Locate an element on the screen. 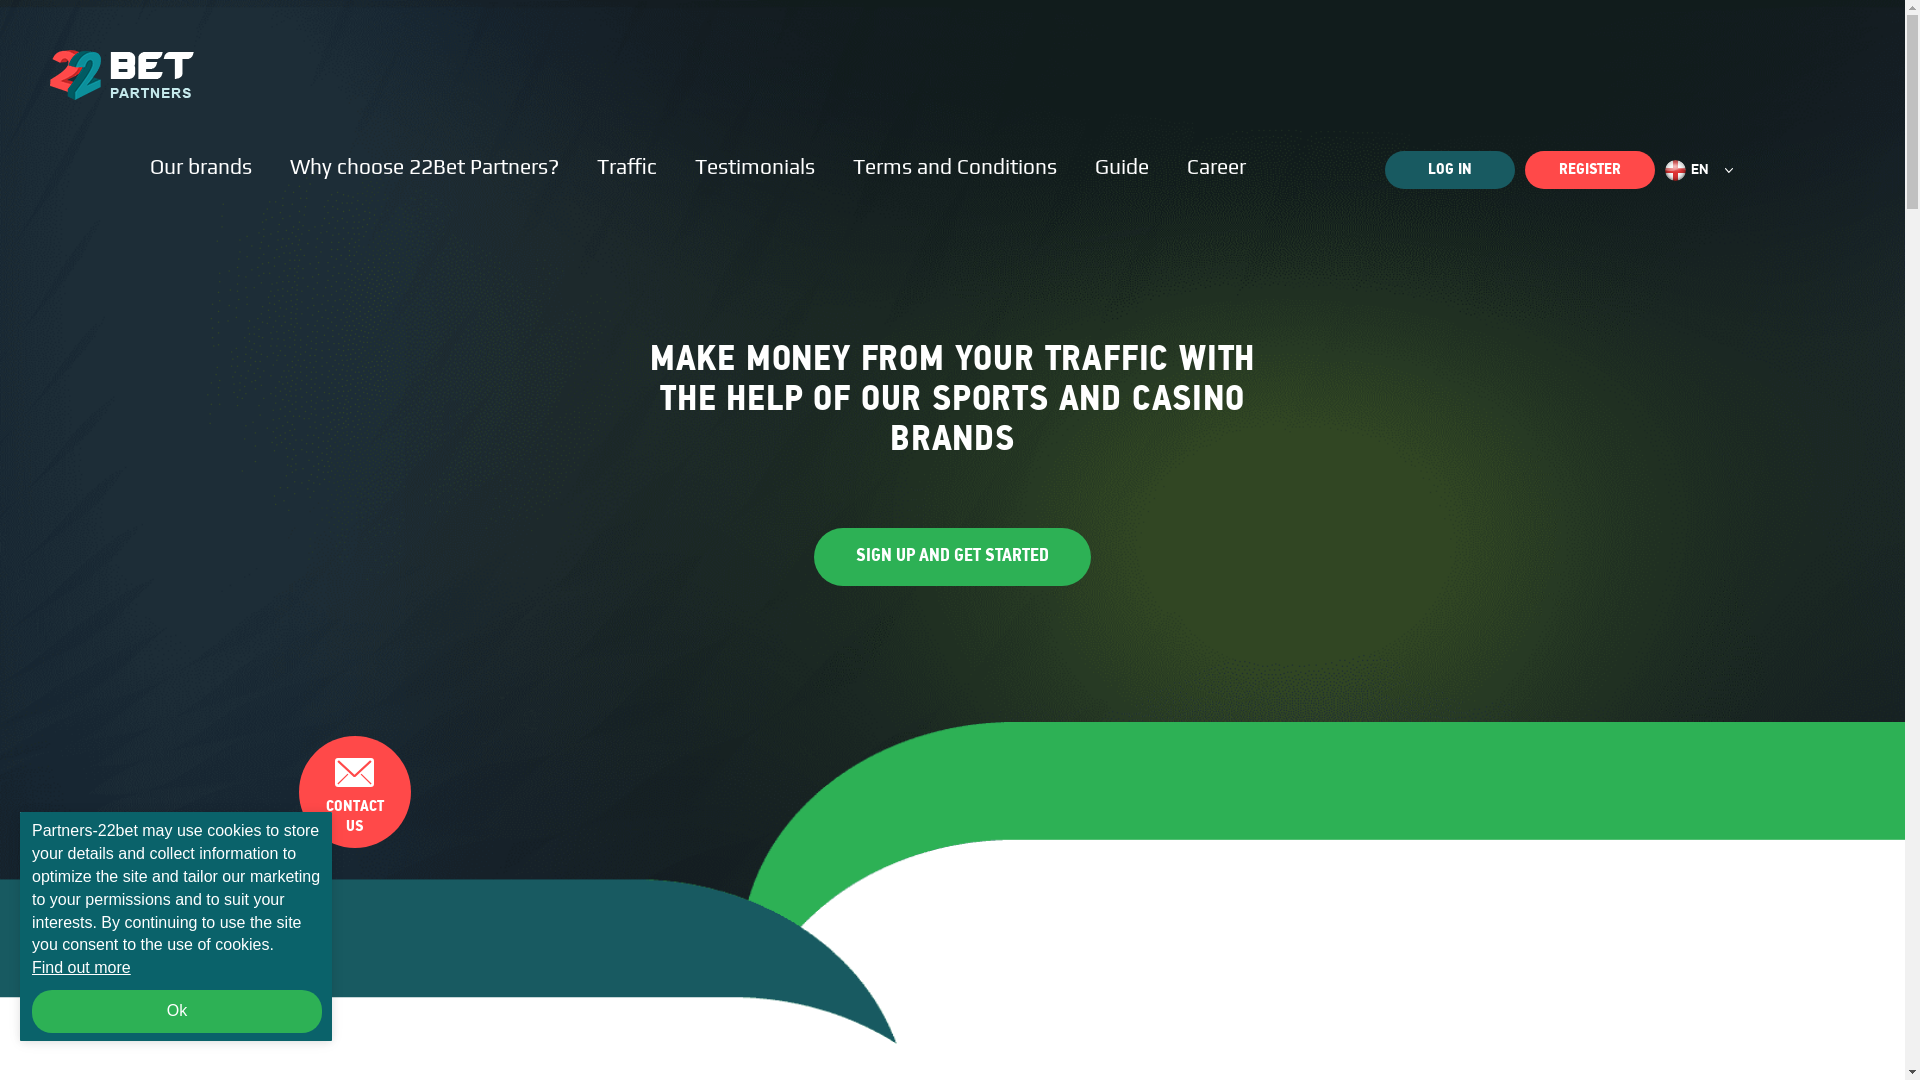 This screenshot has width=1920, height=1080. Traffic is located at coordinates (627, 166).